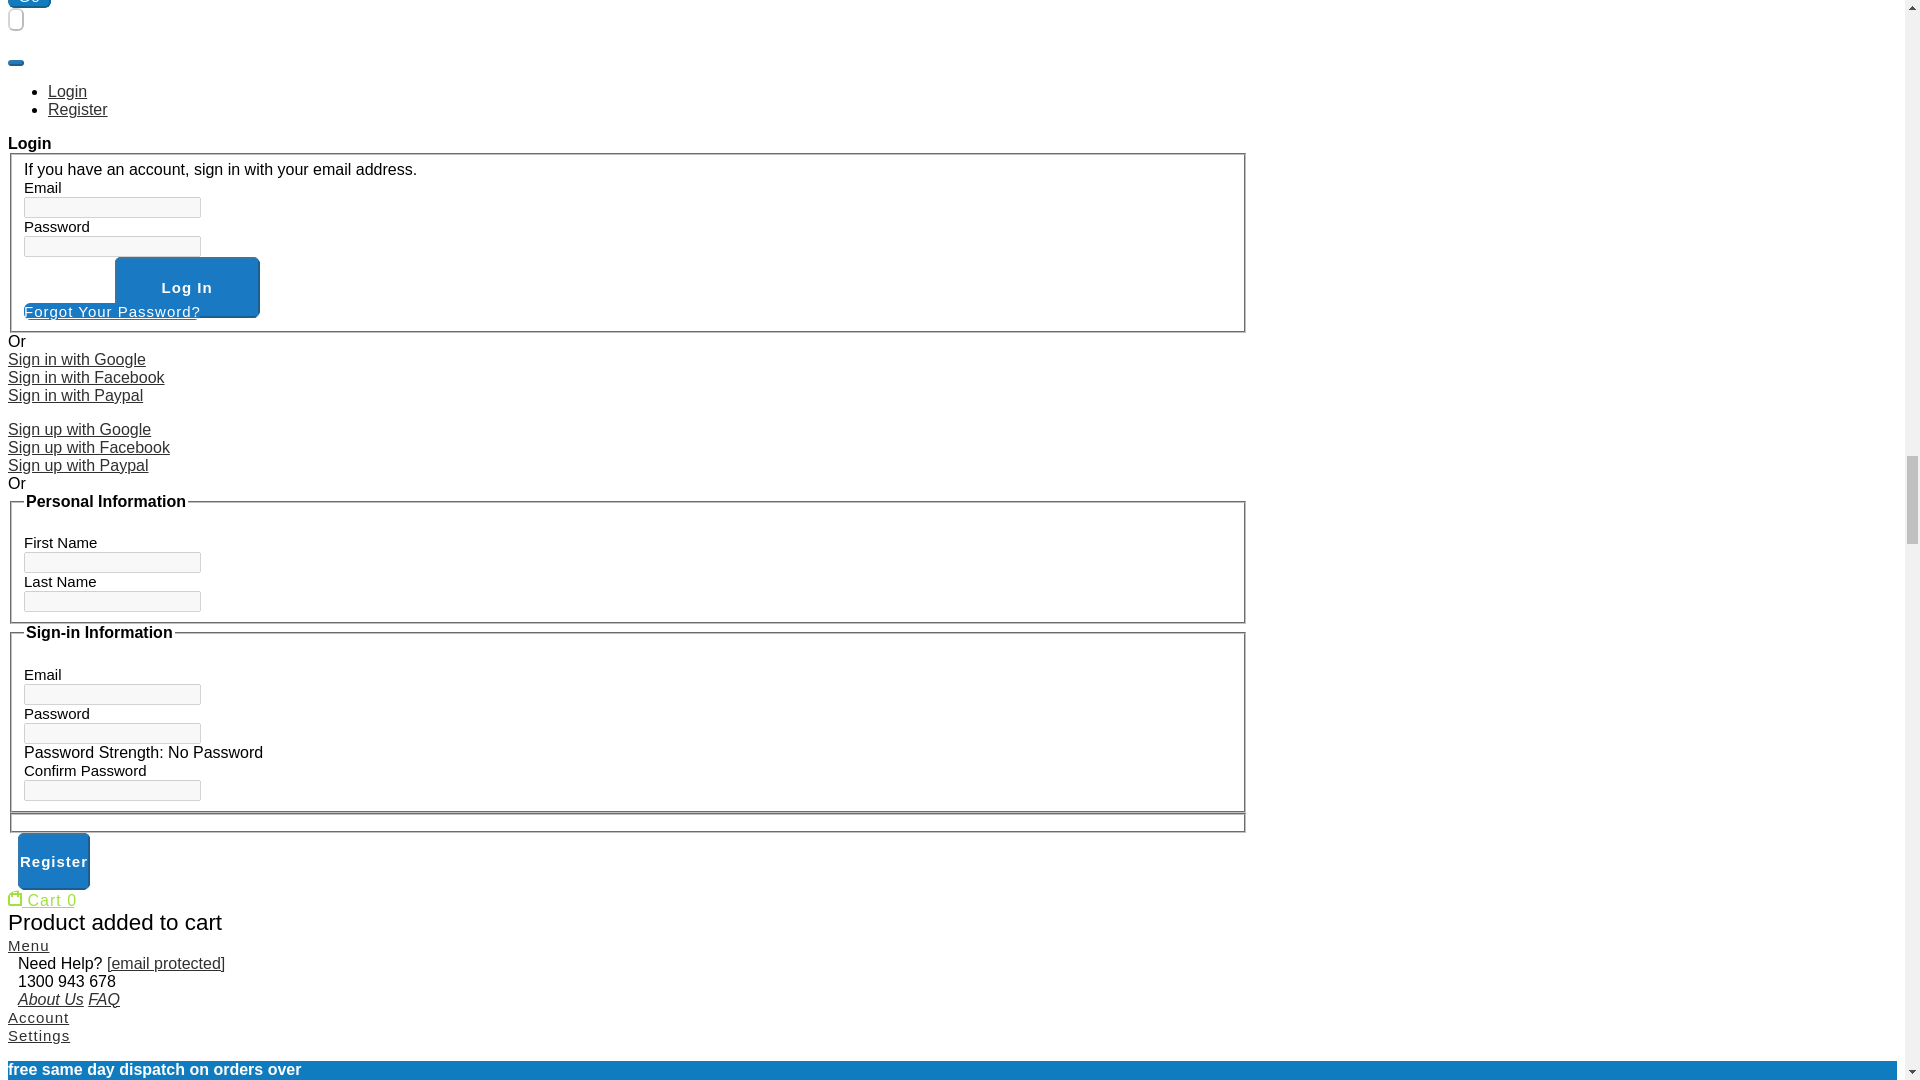 This screenshot has height=1080, width=1920. What do you see at coordinates (112, 601) in the screenshot?
I see `Last Name` at bounding box center [112, 601].